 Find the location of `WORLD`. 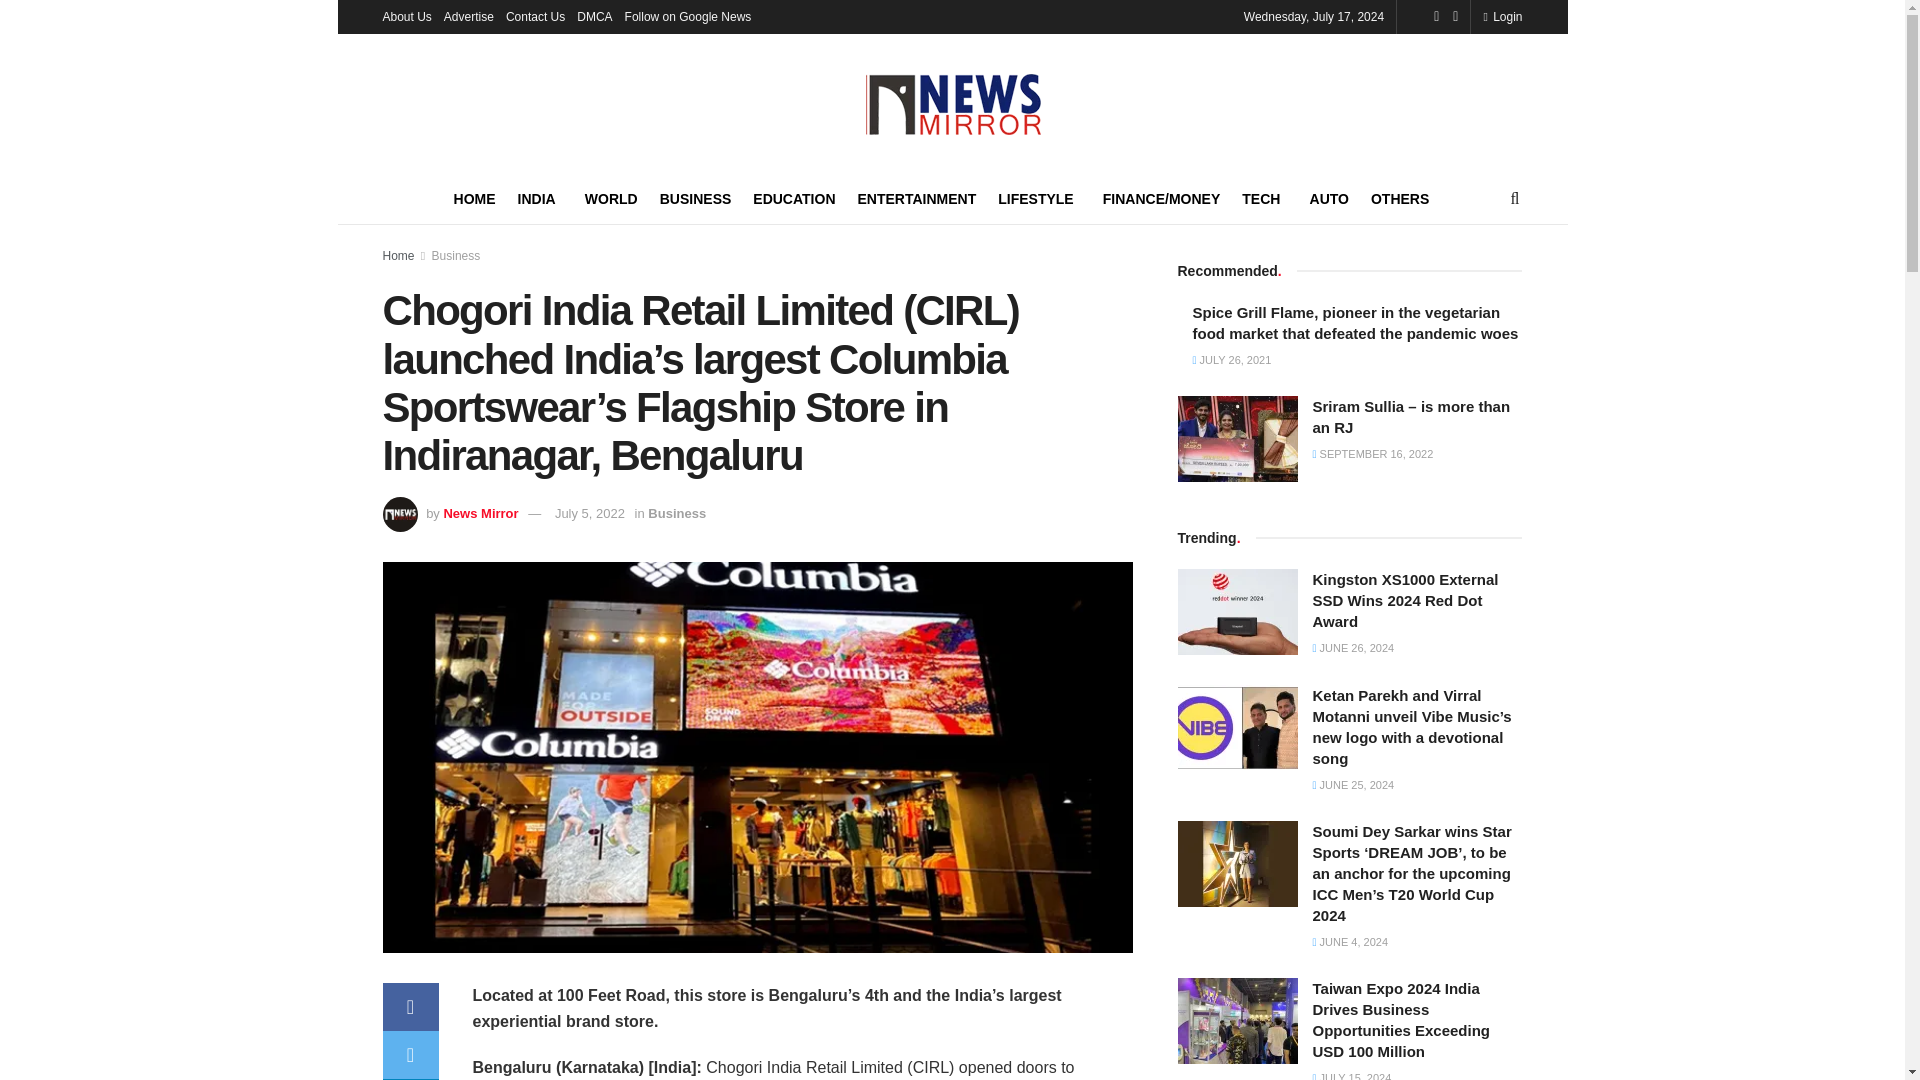

WORLD is located at coordinates (611, 198).